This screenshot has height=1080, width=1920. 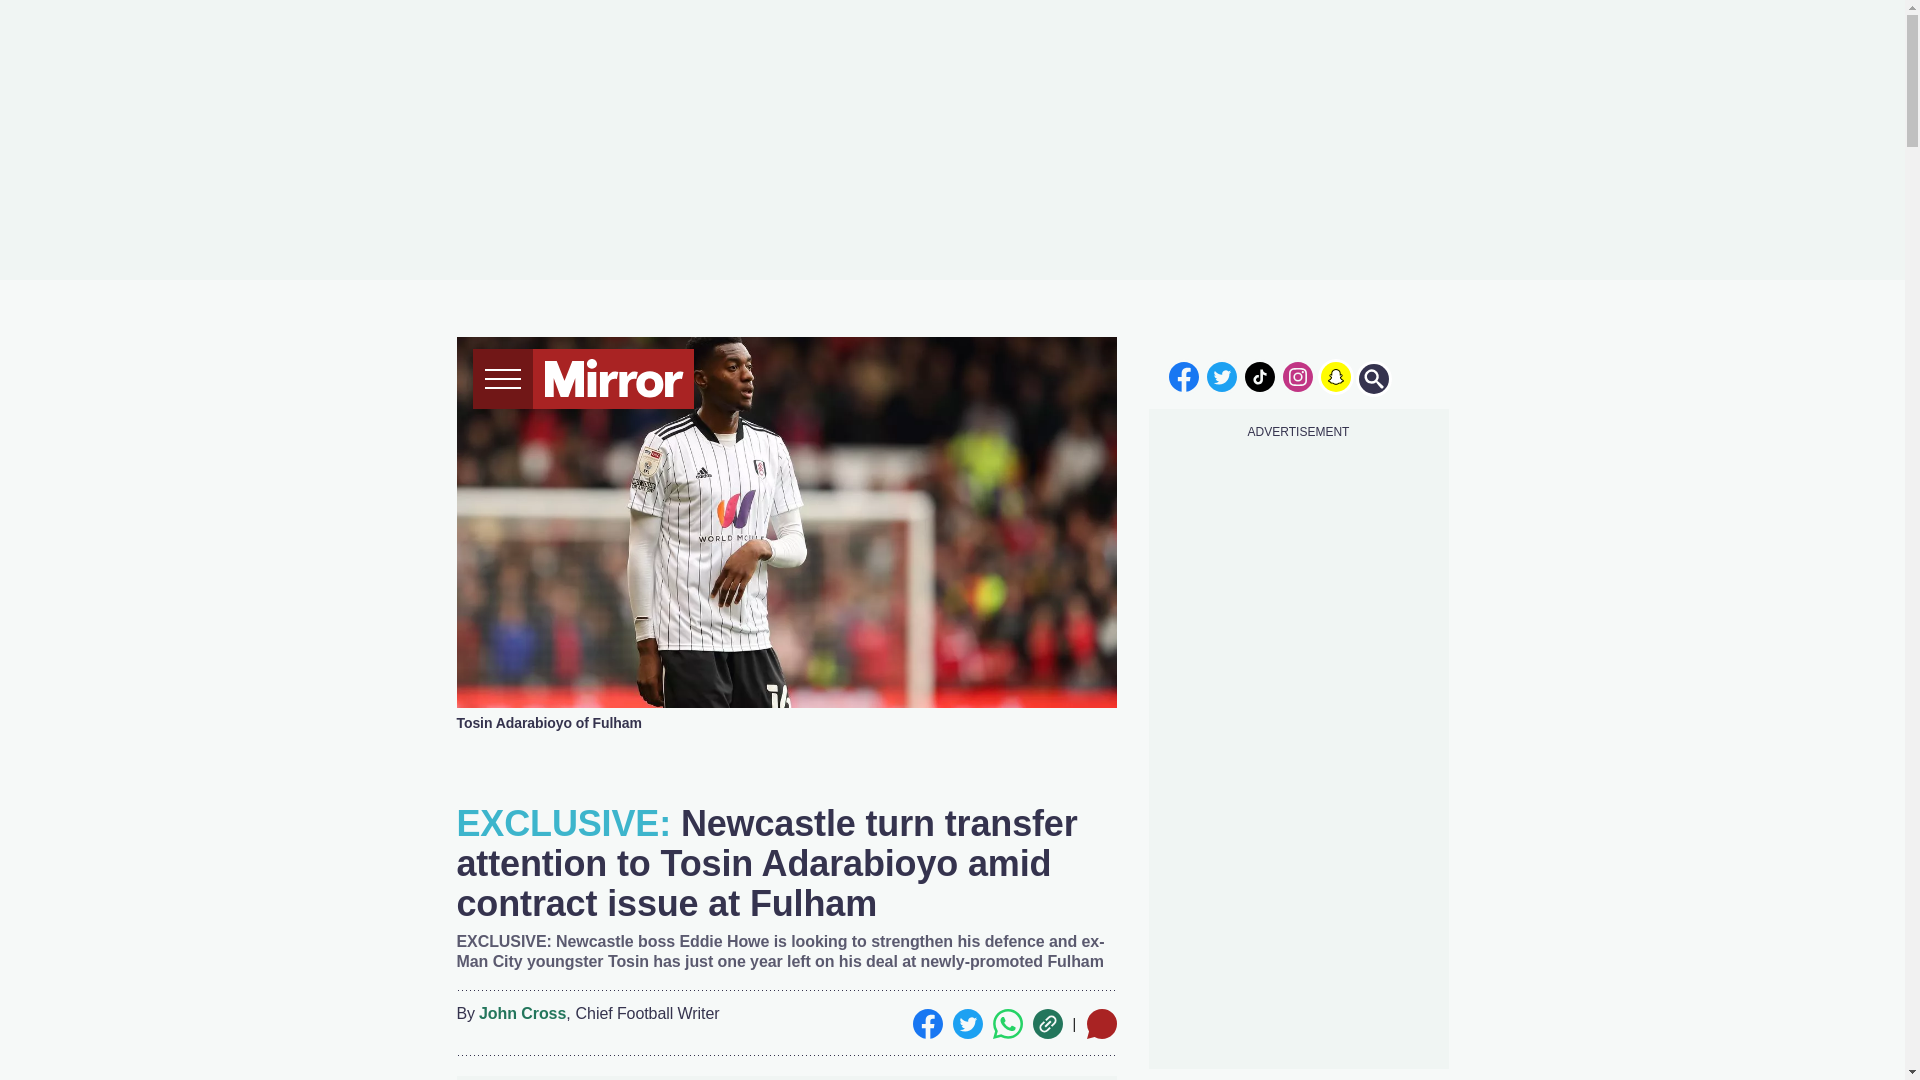 I want to click on tiktok, so click(x=1260, y=376).